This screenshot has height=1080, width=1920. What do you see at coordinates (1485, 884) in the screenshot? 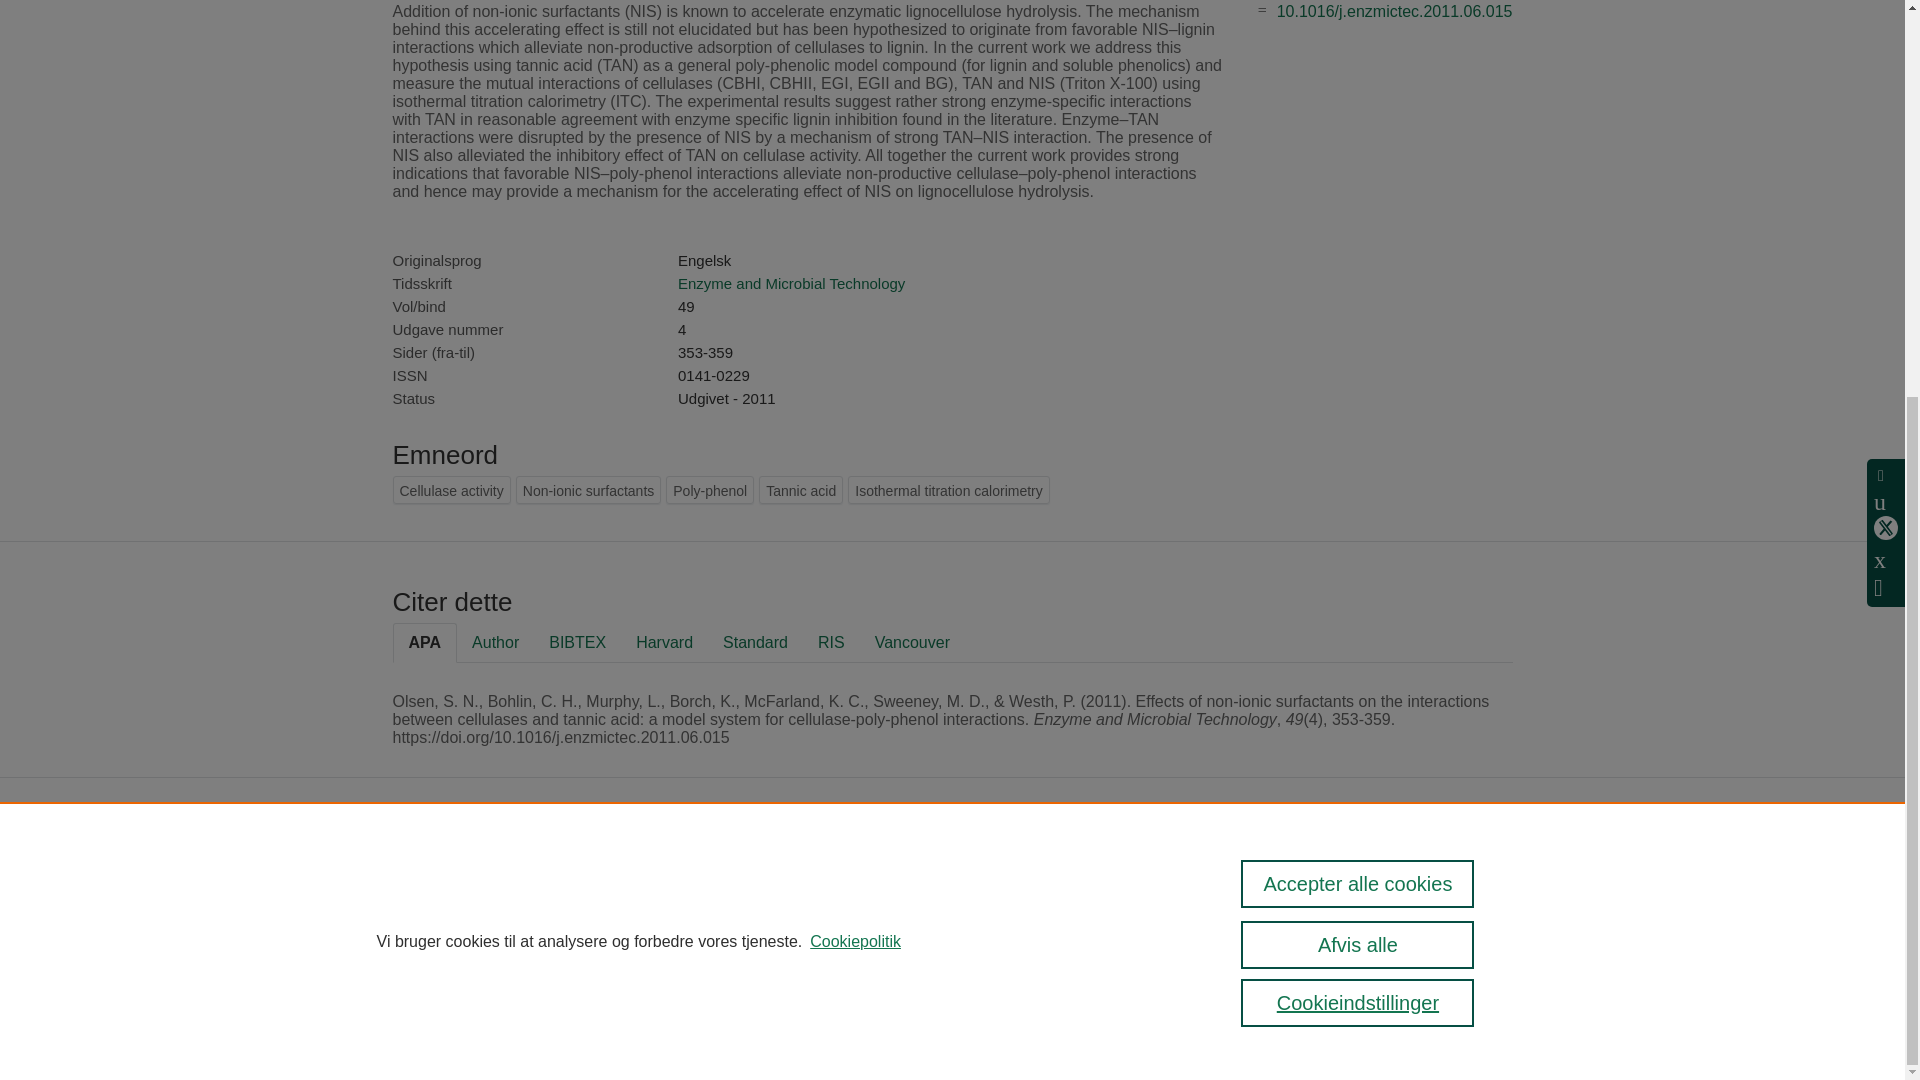
I see `Kontakt os` at bounding box center [1485, 884].